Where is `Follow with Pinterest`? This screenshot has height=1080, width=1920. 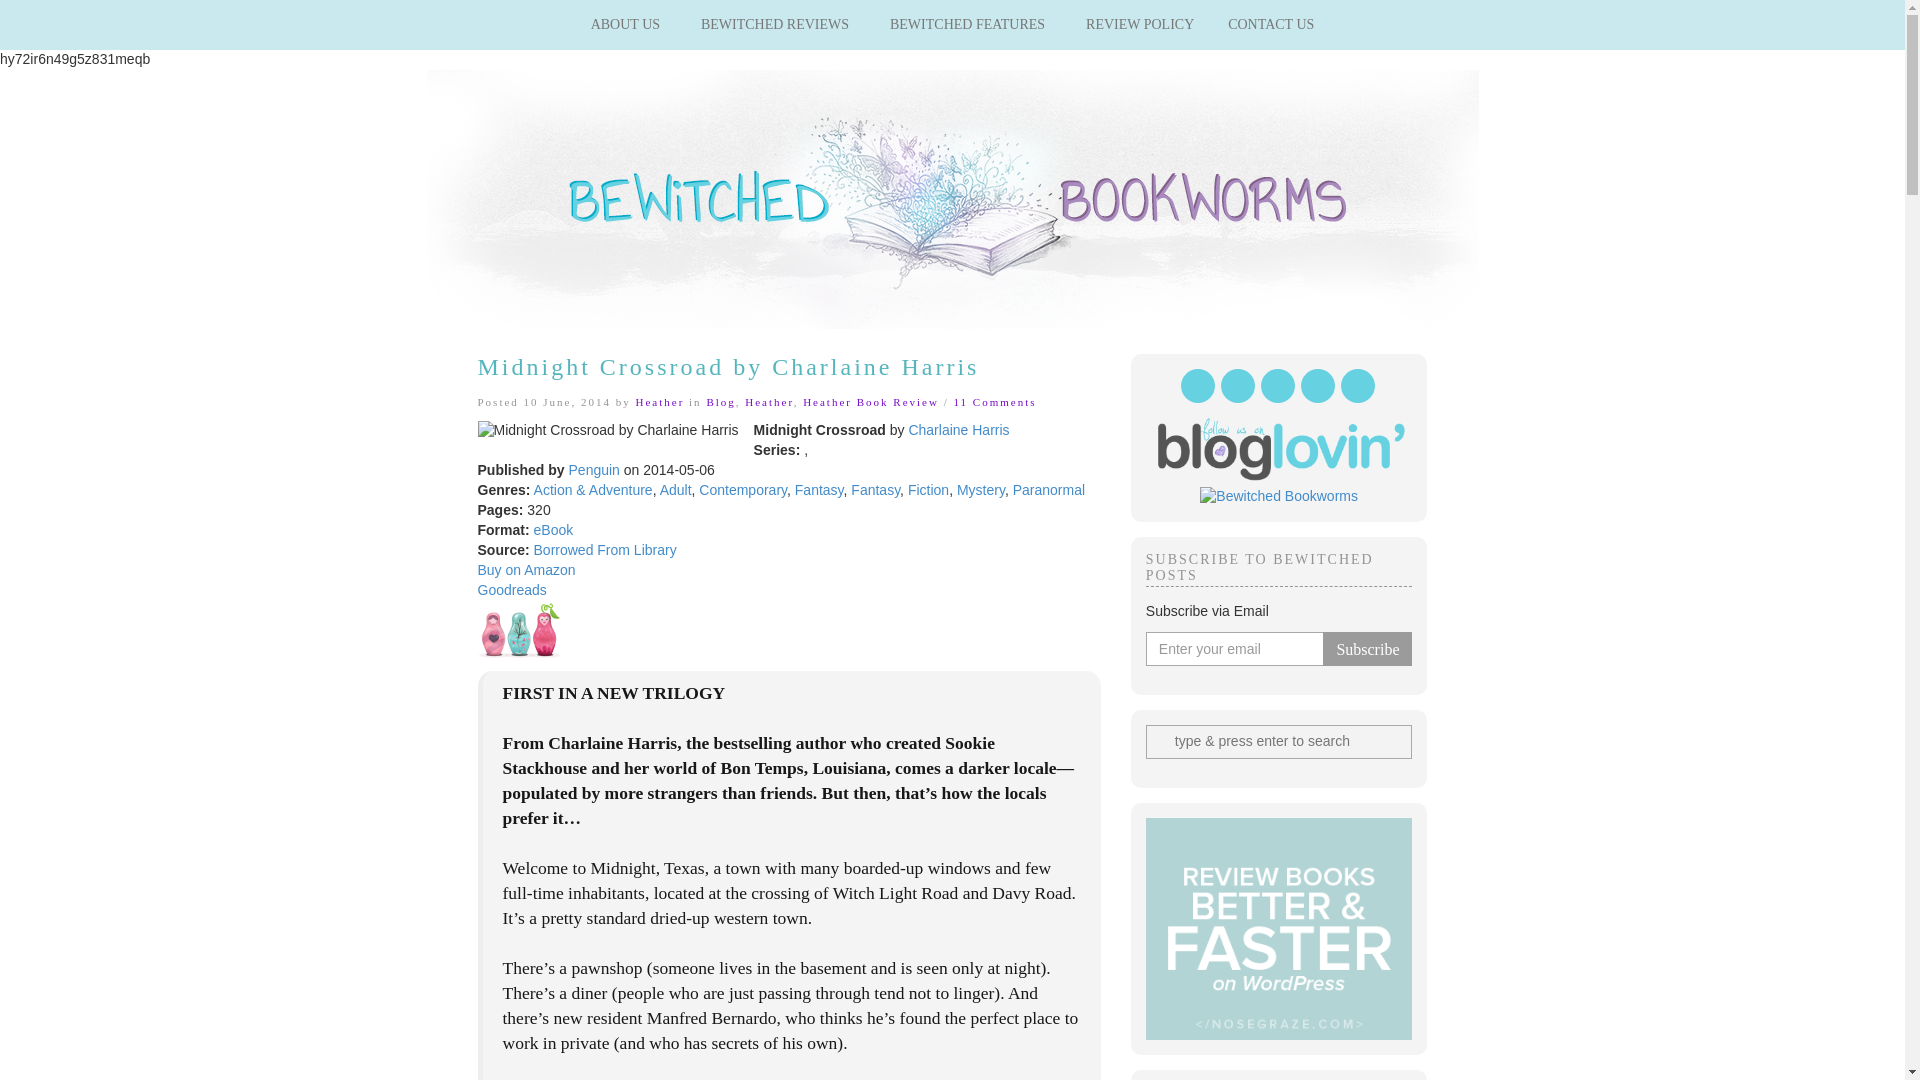 Follow with Pinterest is located at coordinates (1278, 386).